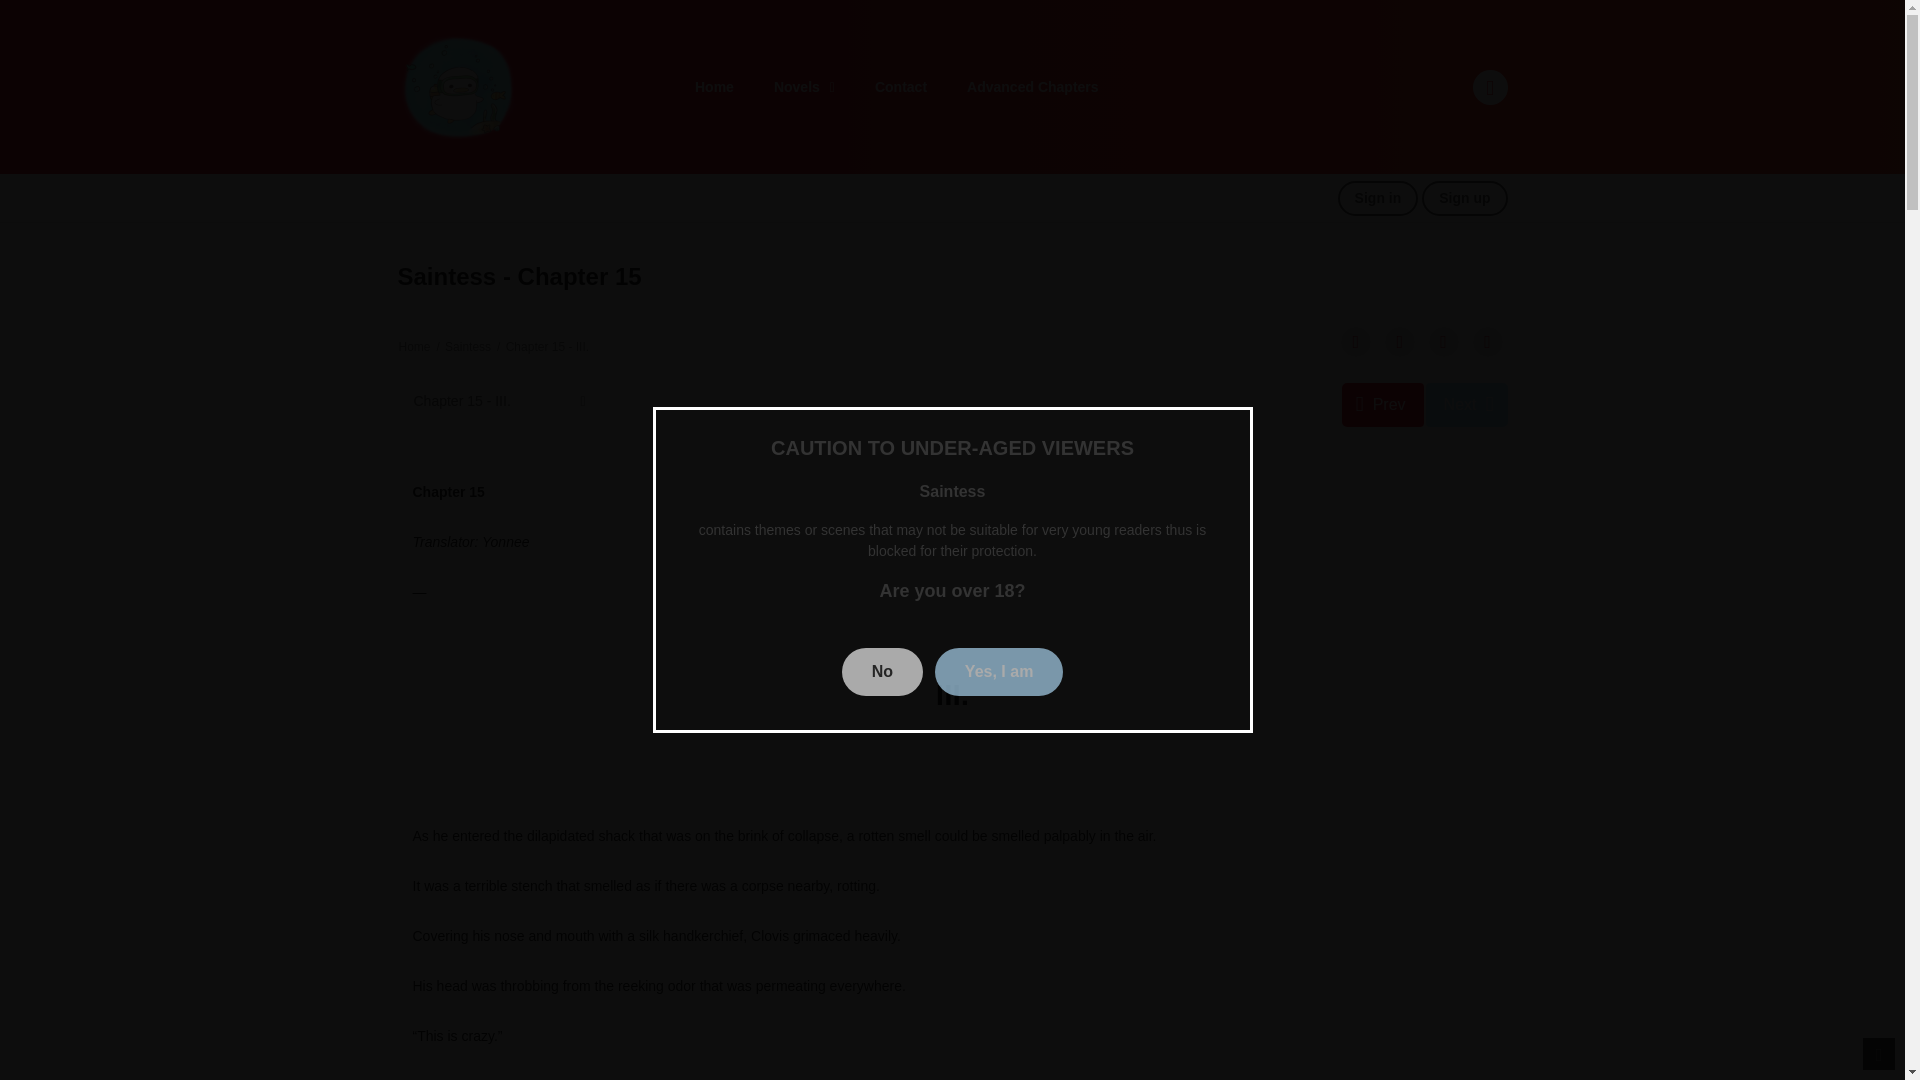 The height and width of the screenshot is (1080, 1920). What do you see at coordinates (414, 347) in the screenshot?
I see `Home` at bounding box center [414, 347].